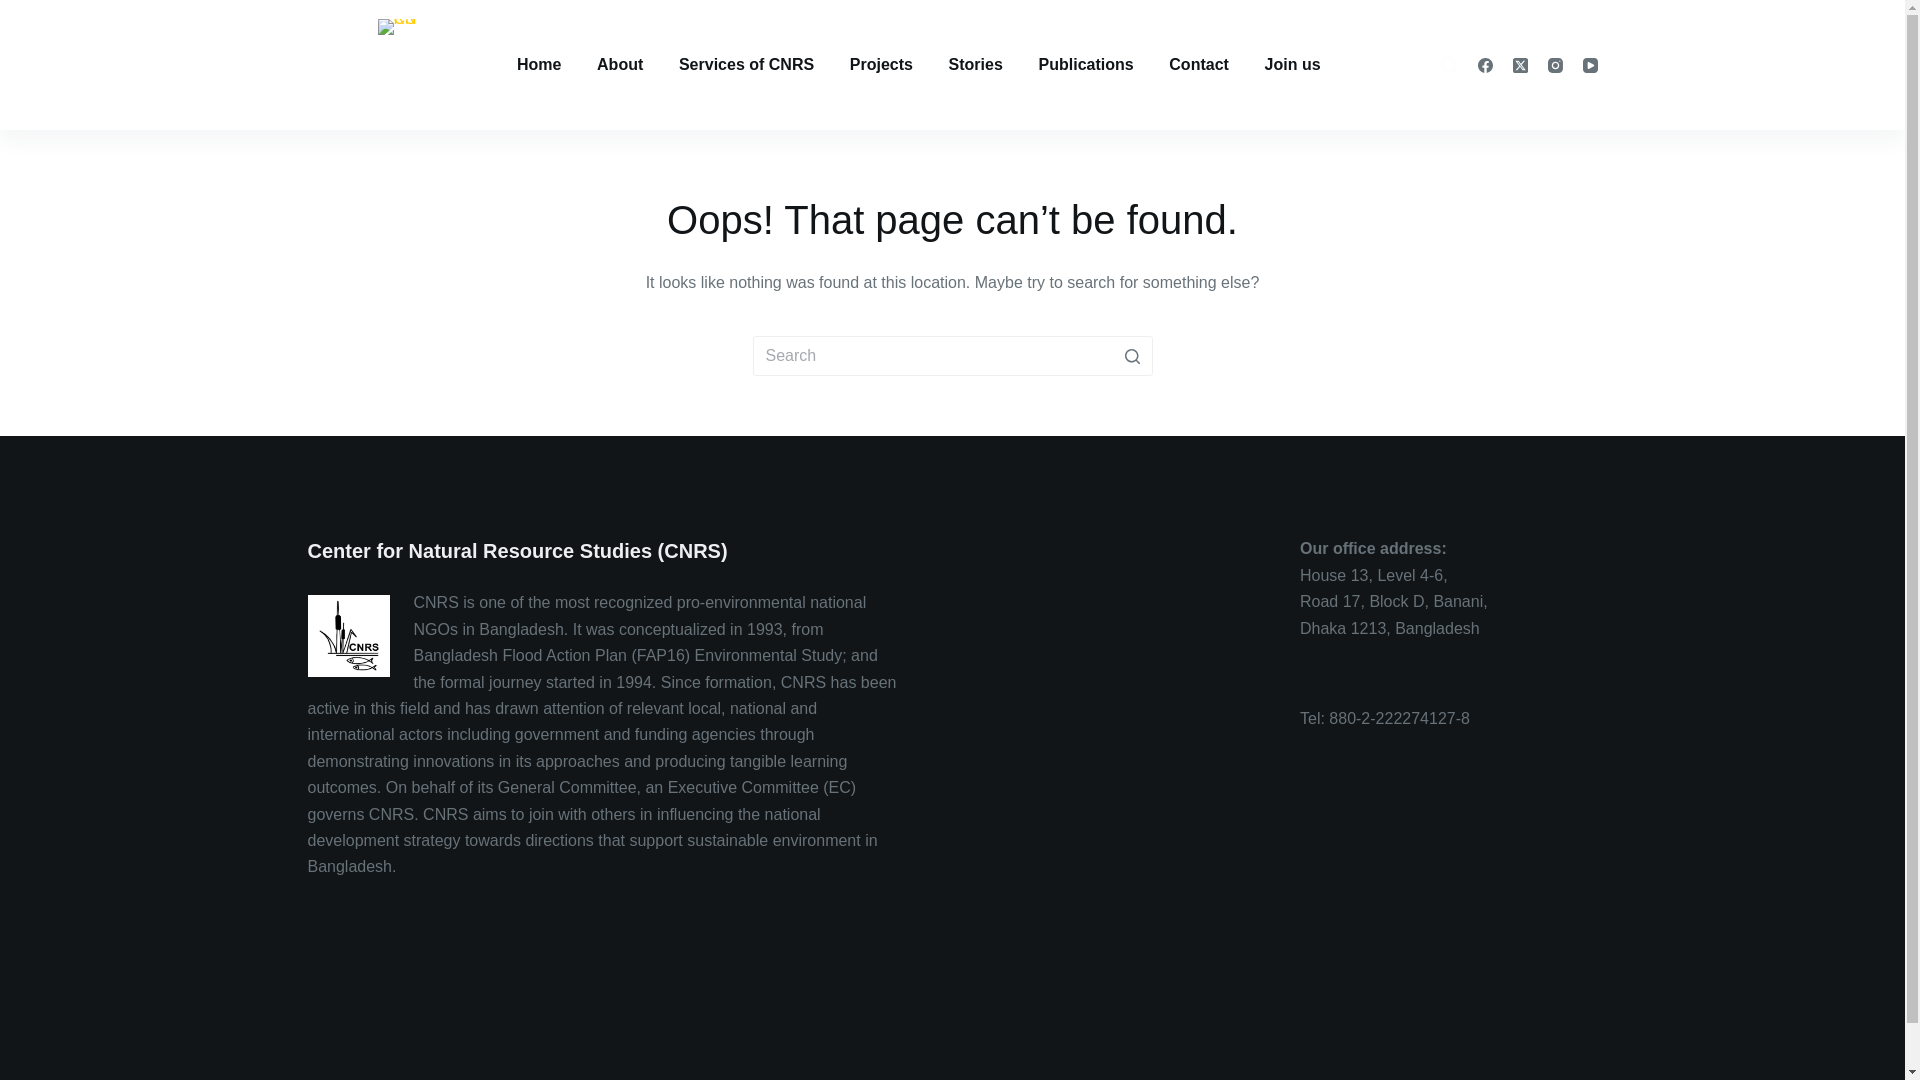  What do you see at coordinates (881, 65) in the screenshot?
I see `Projects` at bounding box center [881, 65].